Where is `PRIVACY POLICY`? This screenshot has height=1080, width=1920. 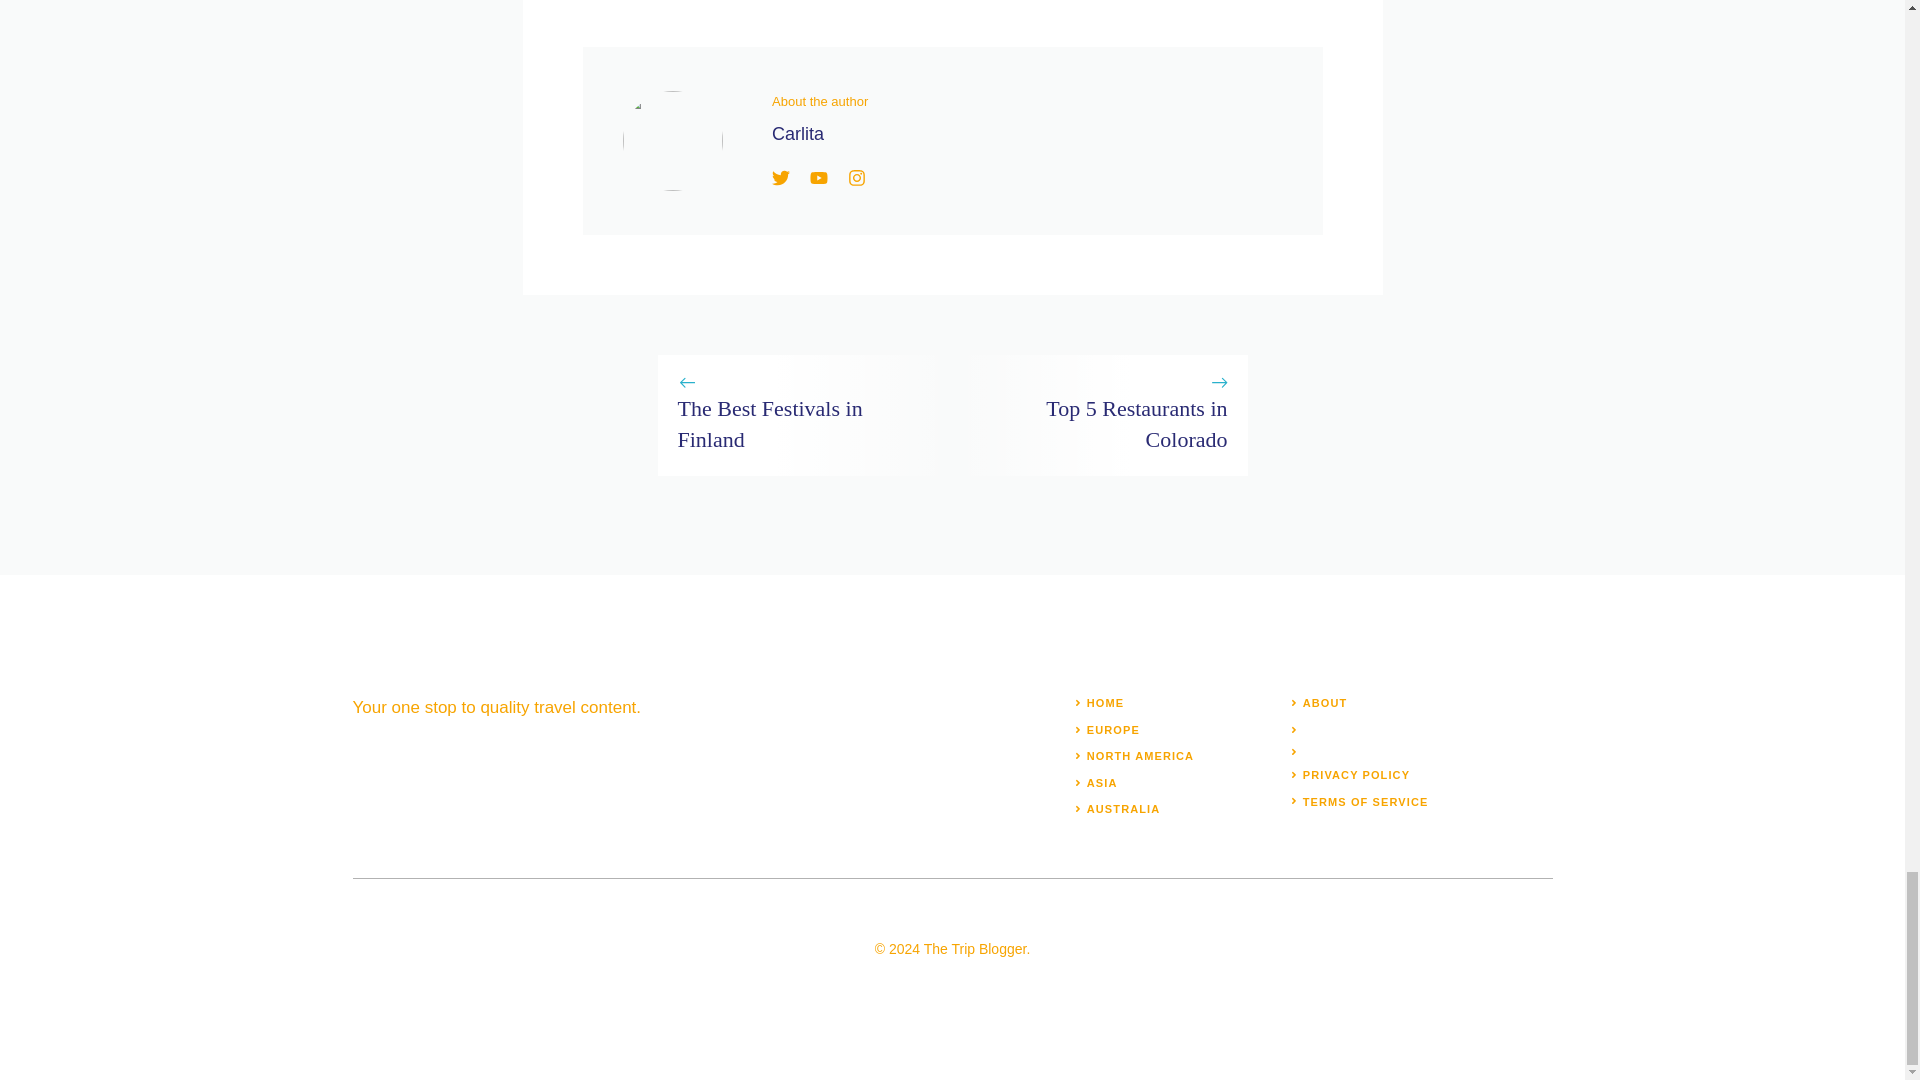 PRIVACY POLICY is located at coordinates (1356, 774).